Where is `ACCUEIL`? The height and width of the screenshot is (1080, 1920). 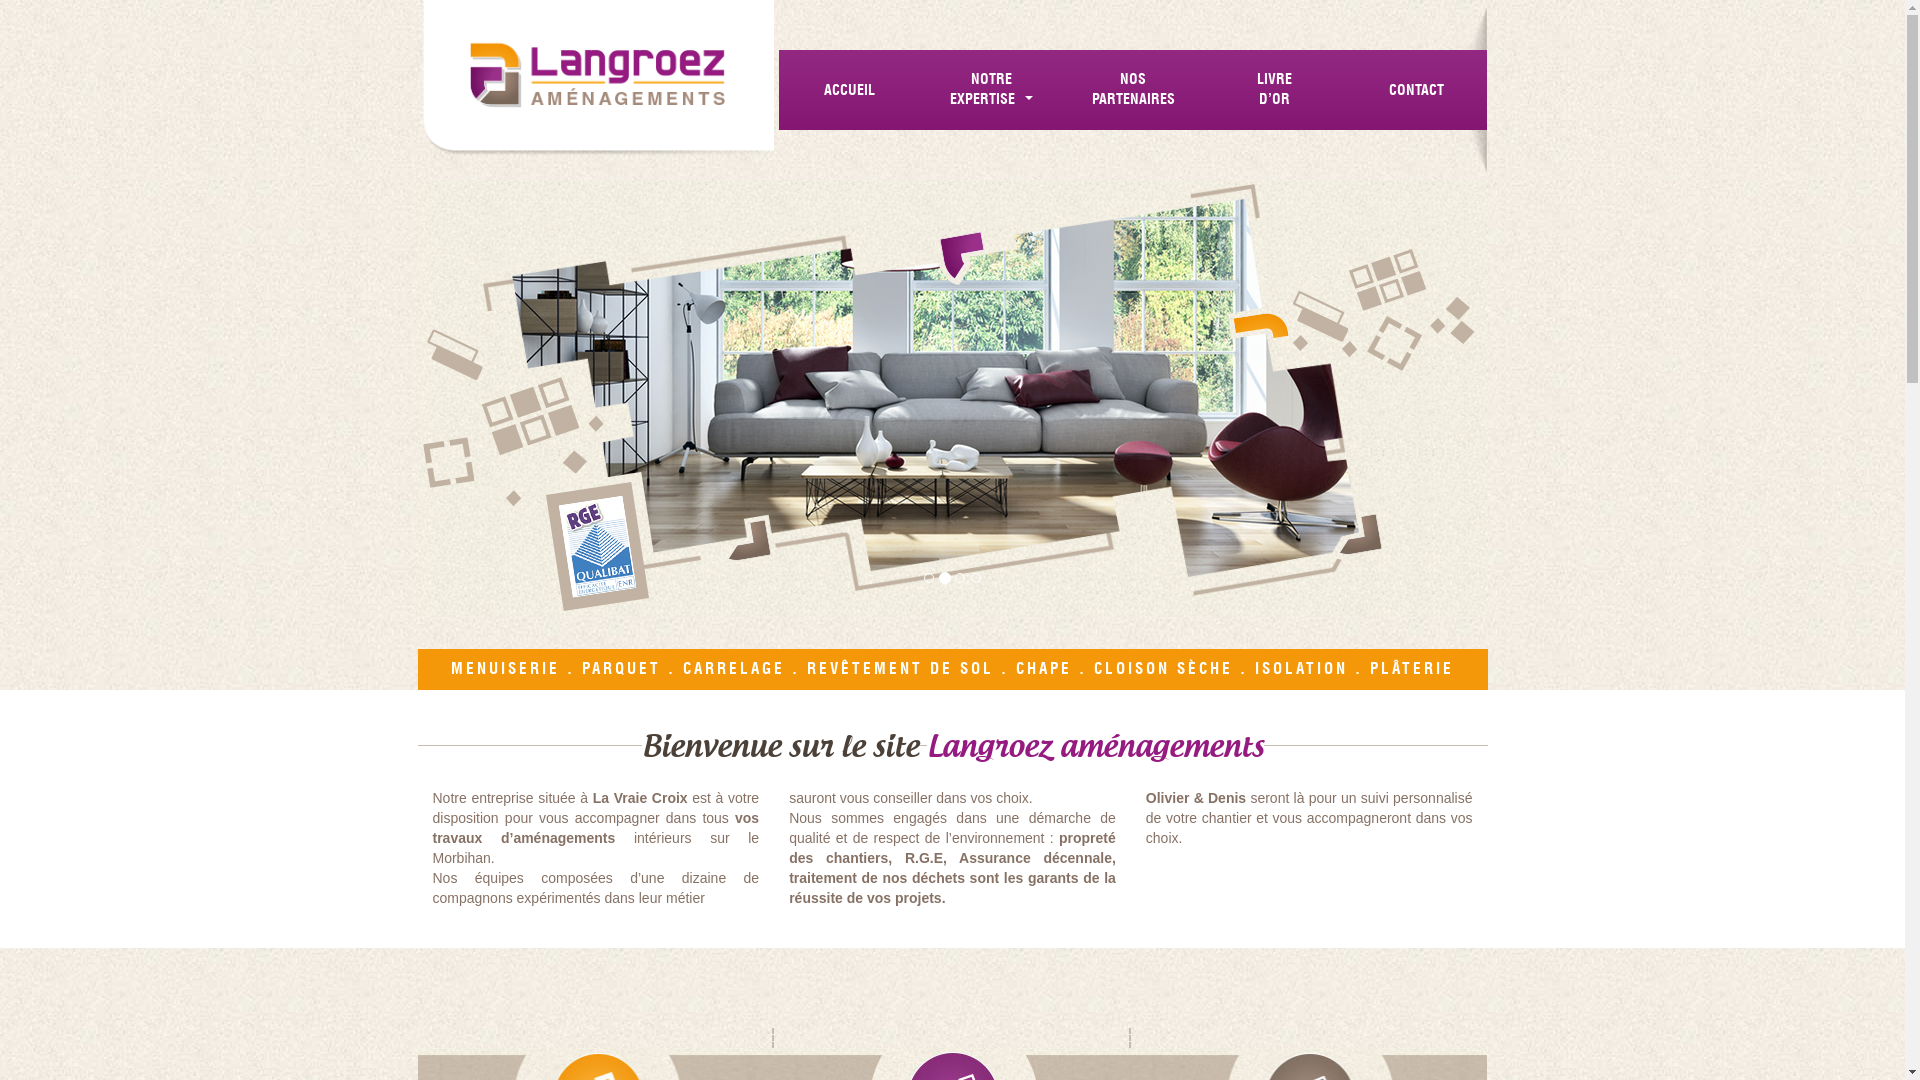
ACCUEIL is located at coordinates (850, 90).